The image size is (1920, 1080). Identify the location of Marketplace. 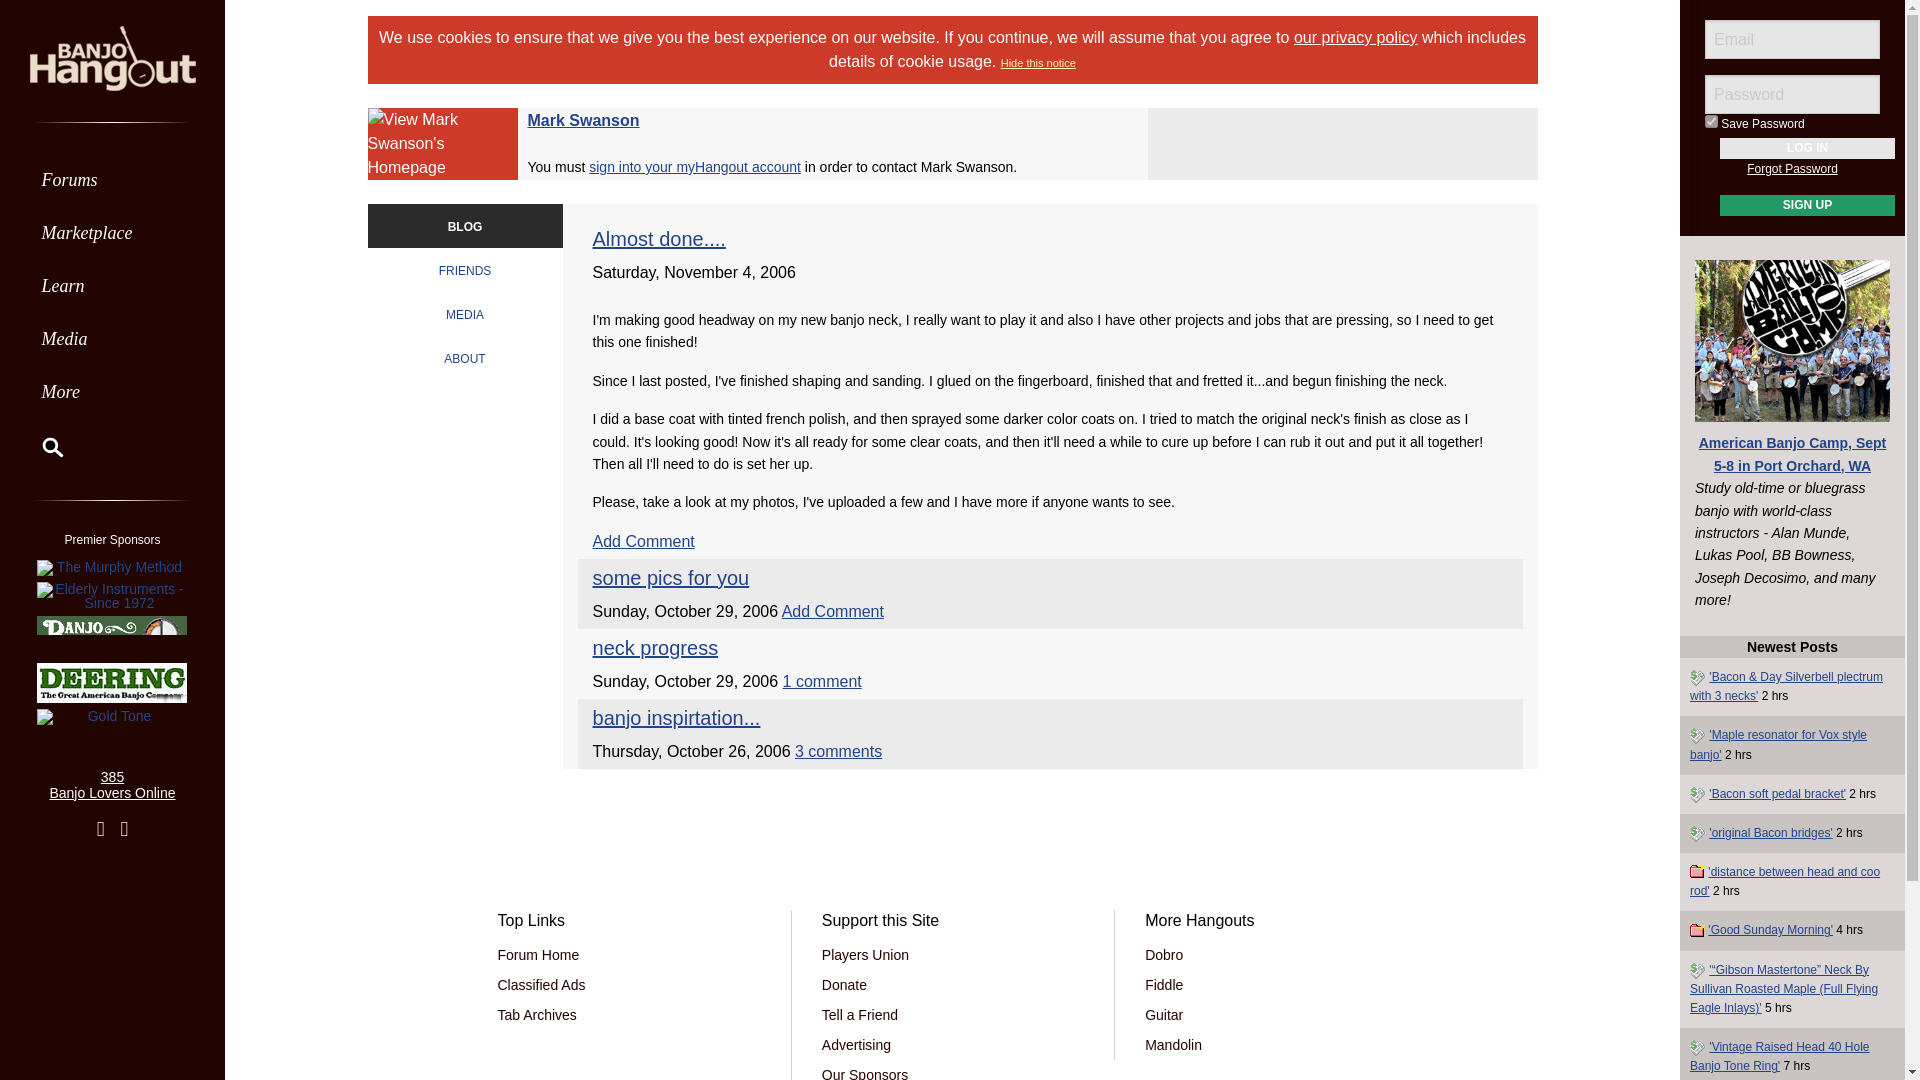
(112, 232).